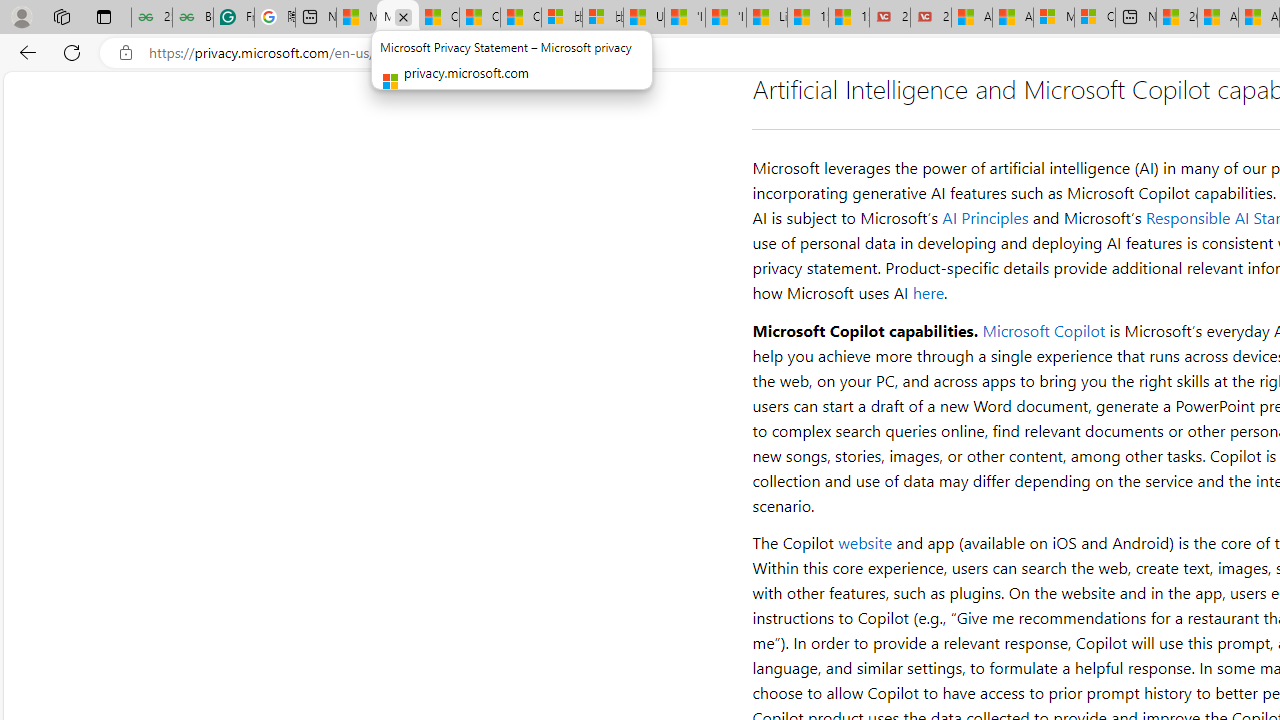 This screenshot has height=720, width=1280. What do you see at coordinates (986, 218) in the screenshot?
I see `AI Principles` at bounding box center [986, 218].